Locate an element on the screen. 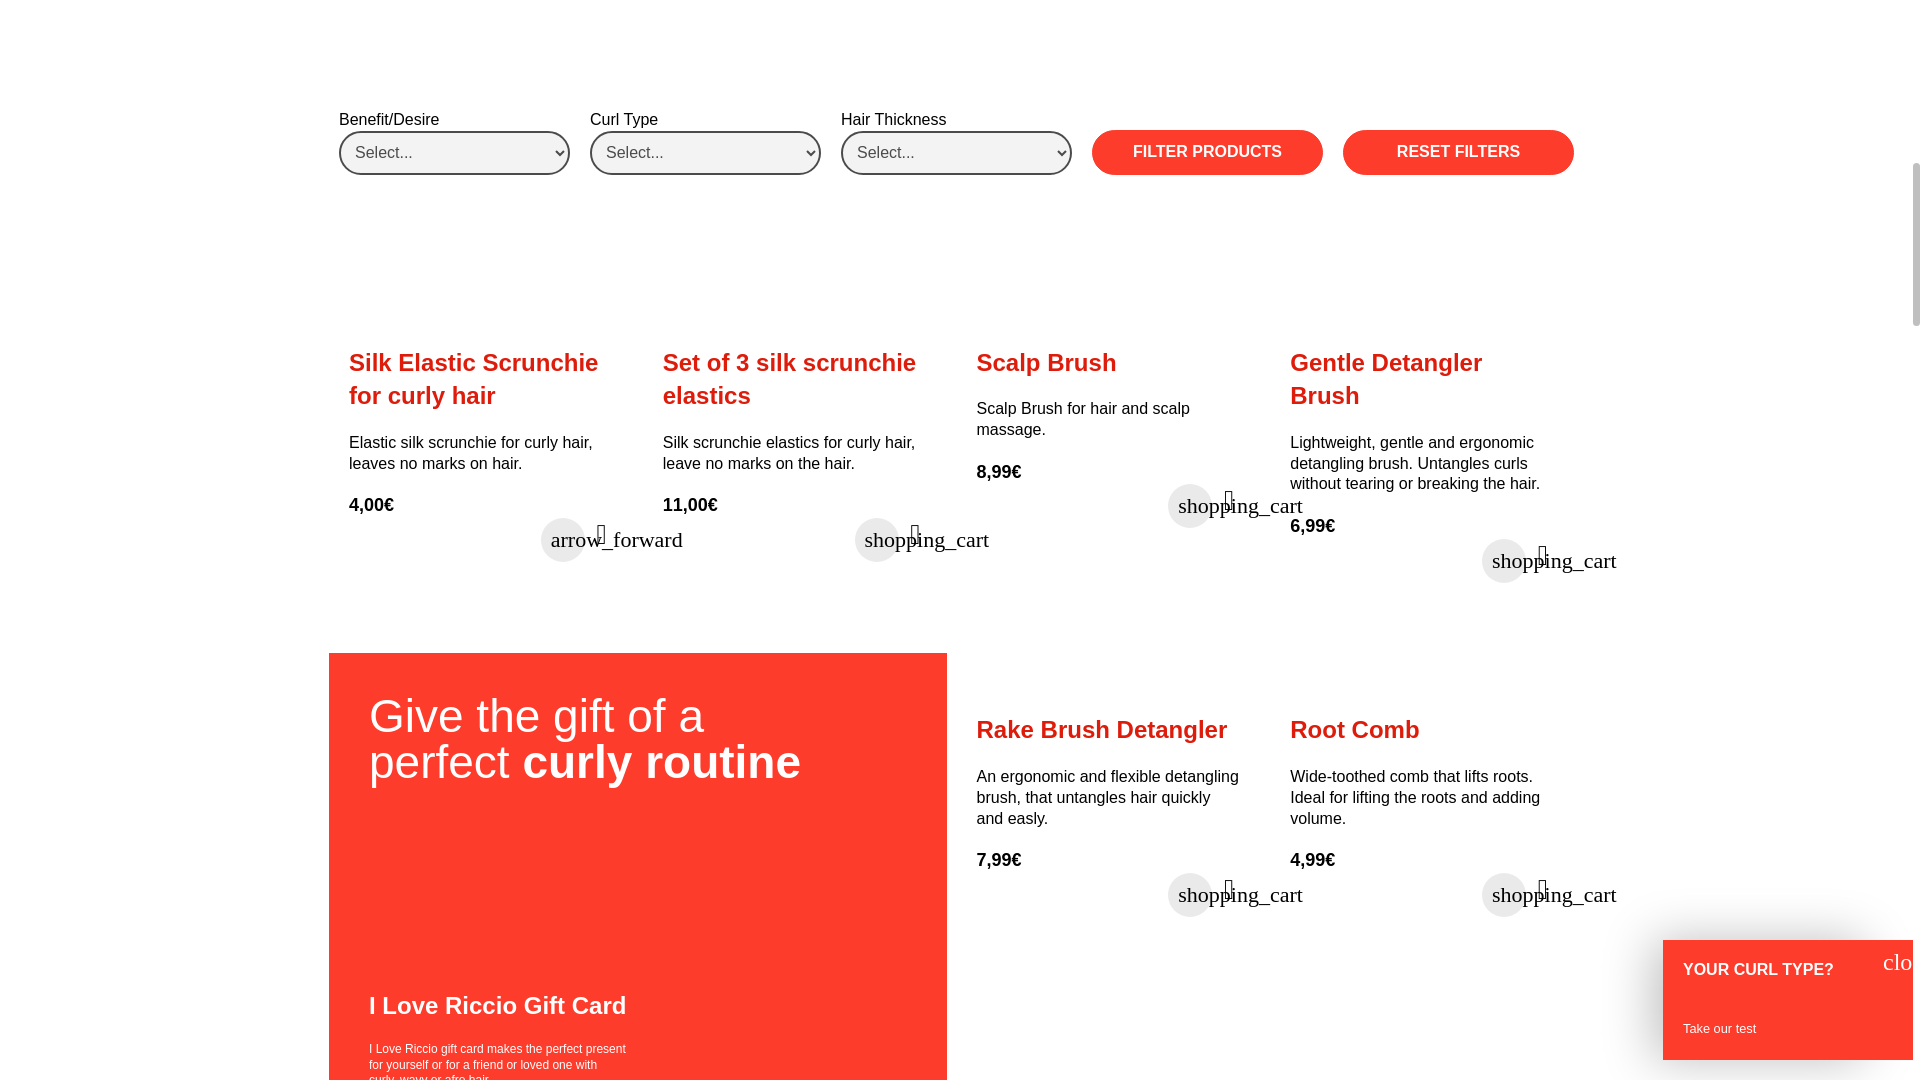 The width and height of the screenshot is (1920, 1080). 0 is located at coordinates (728, 538).